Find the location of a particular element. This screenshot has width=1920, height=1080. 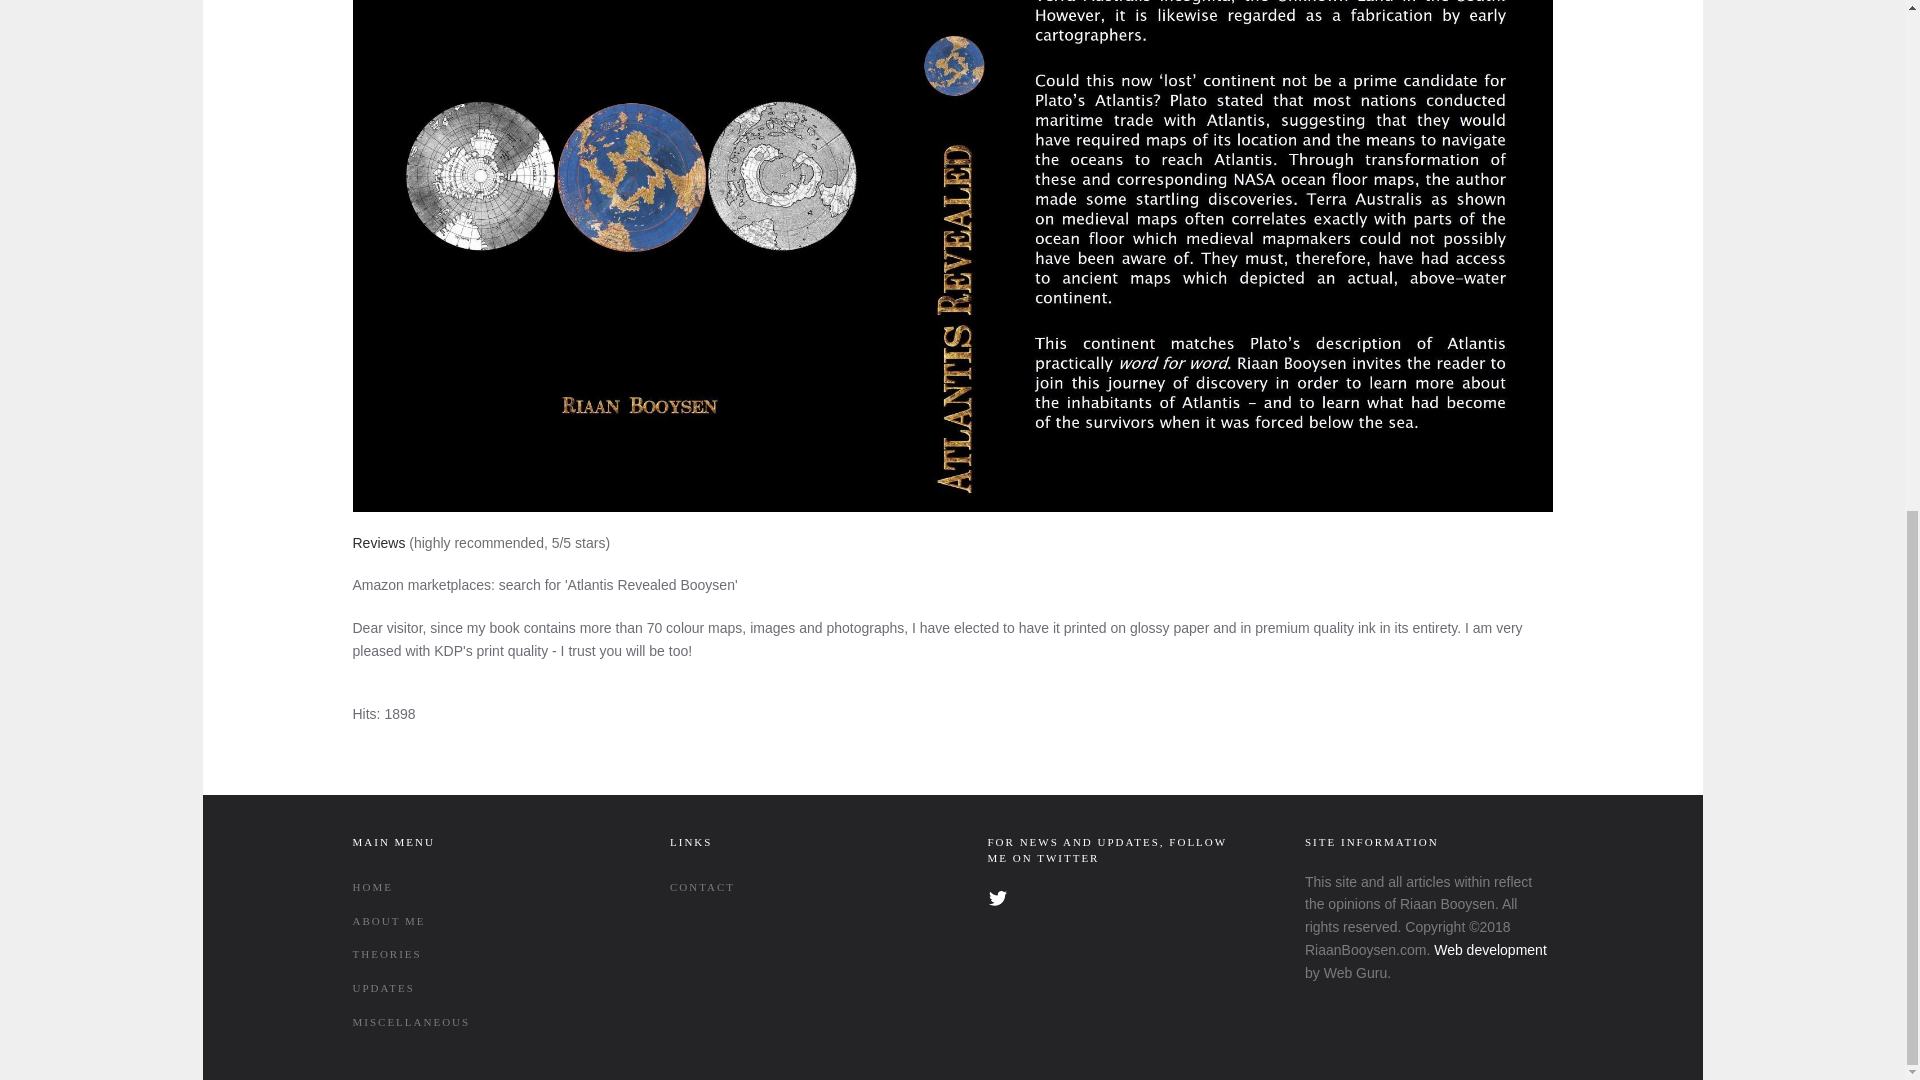

UPDATES is located at coordinates (475, 988).